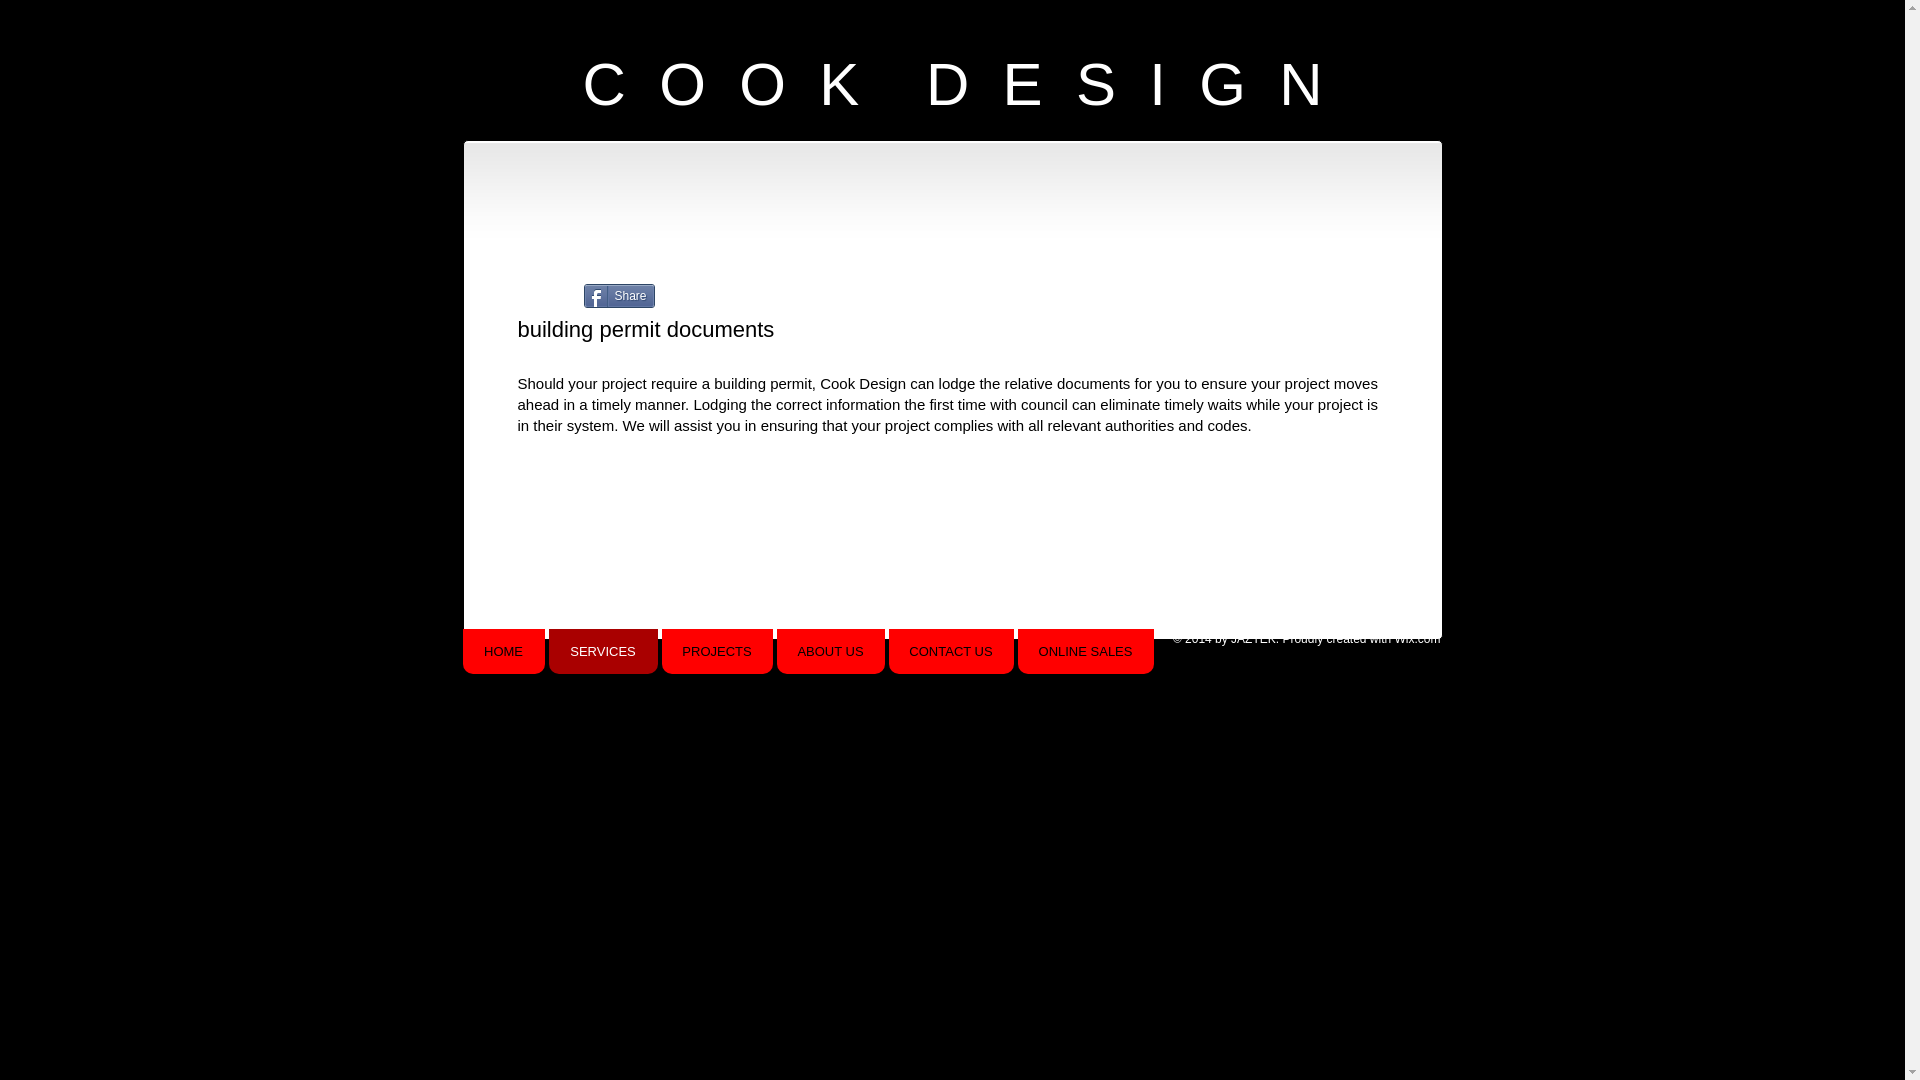 Image resolution: width=1920 pixels, height=1080 pixels. I want to click on ABOUT US, so click(830, 652).